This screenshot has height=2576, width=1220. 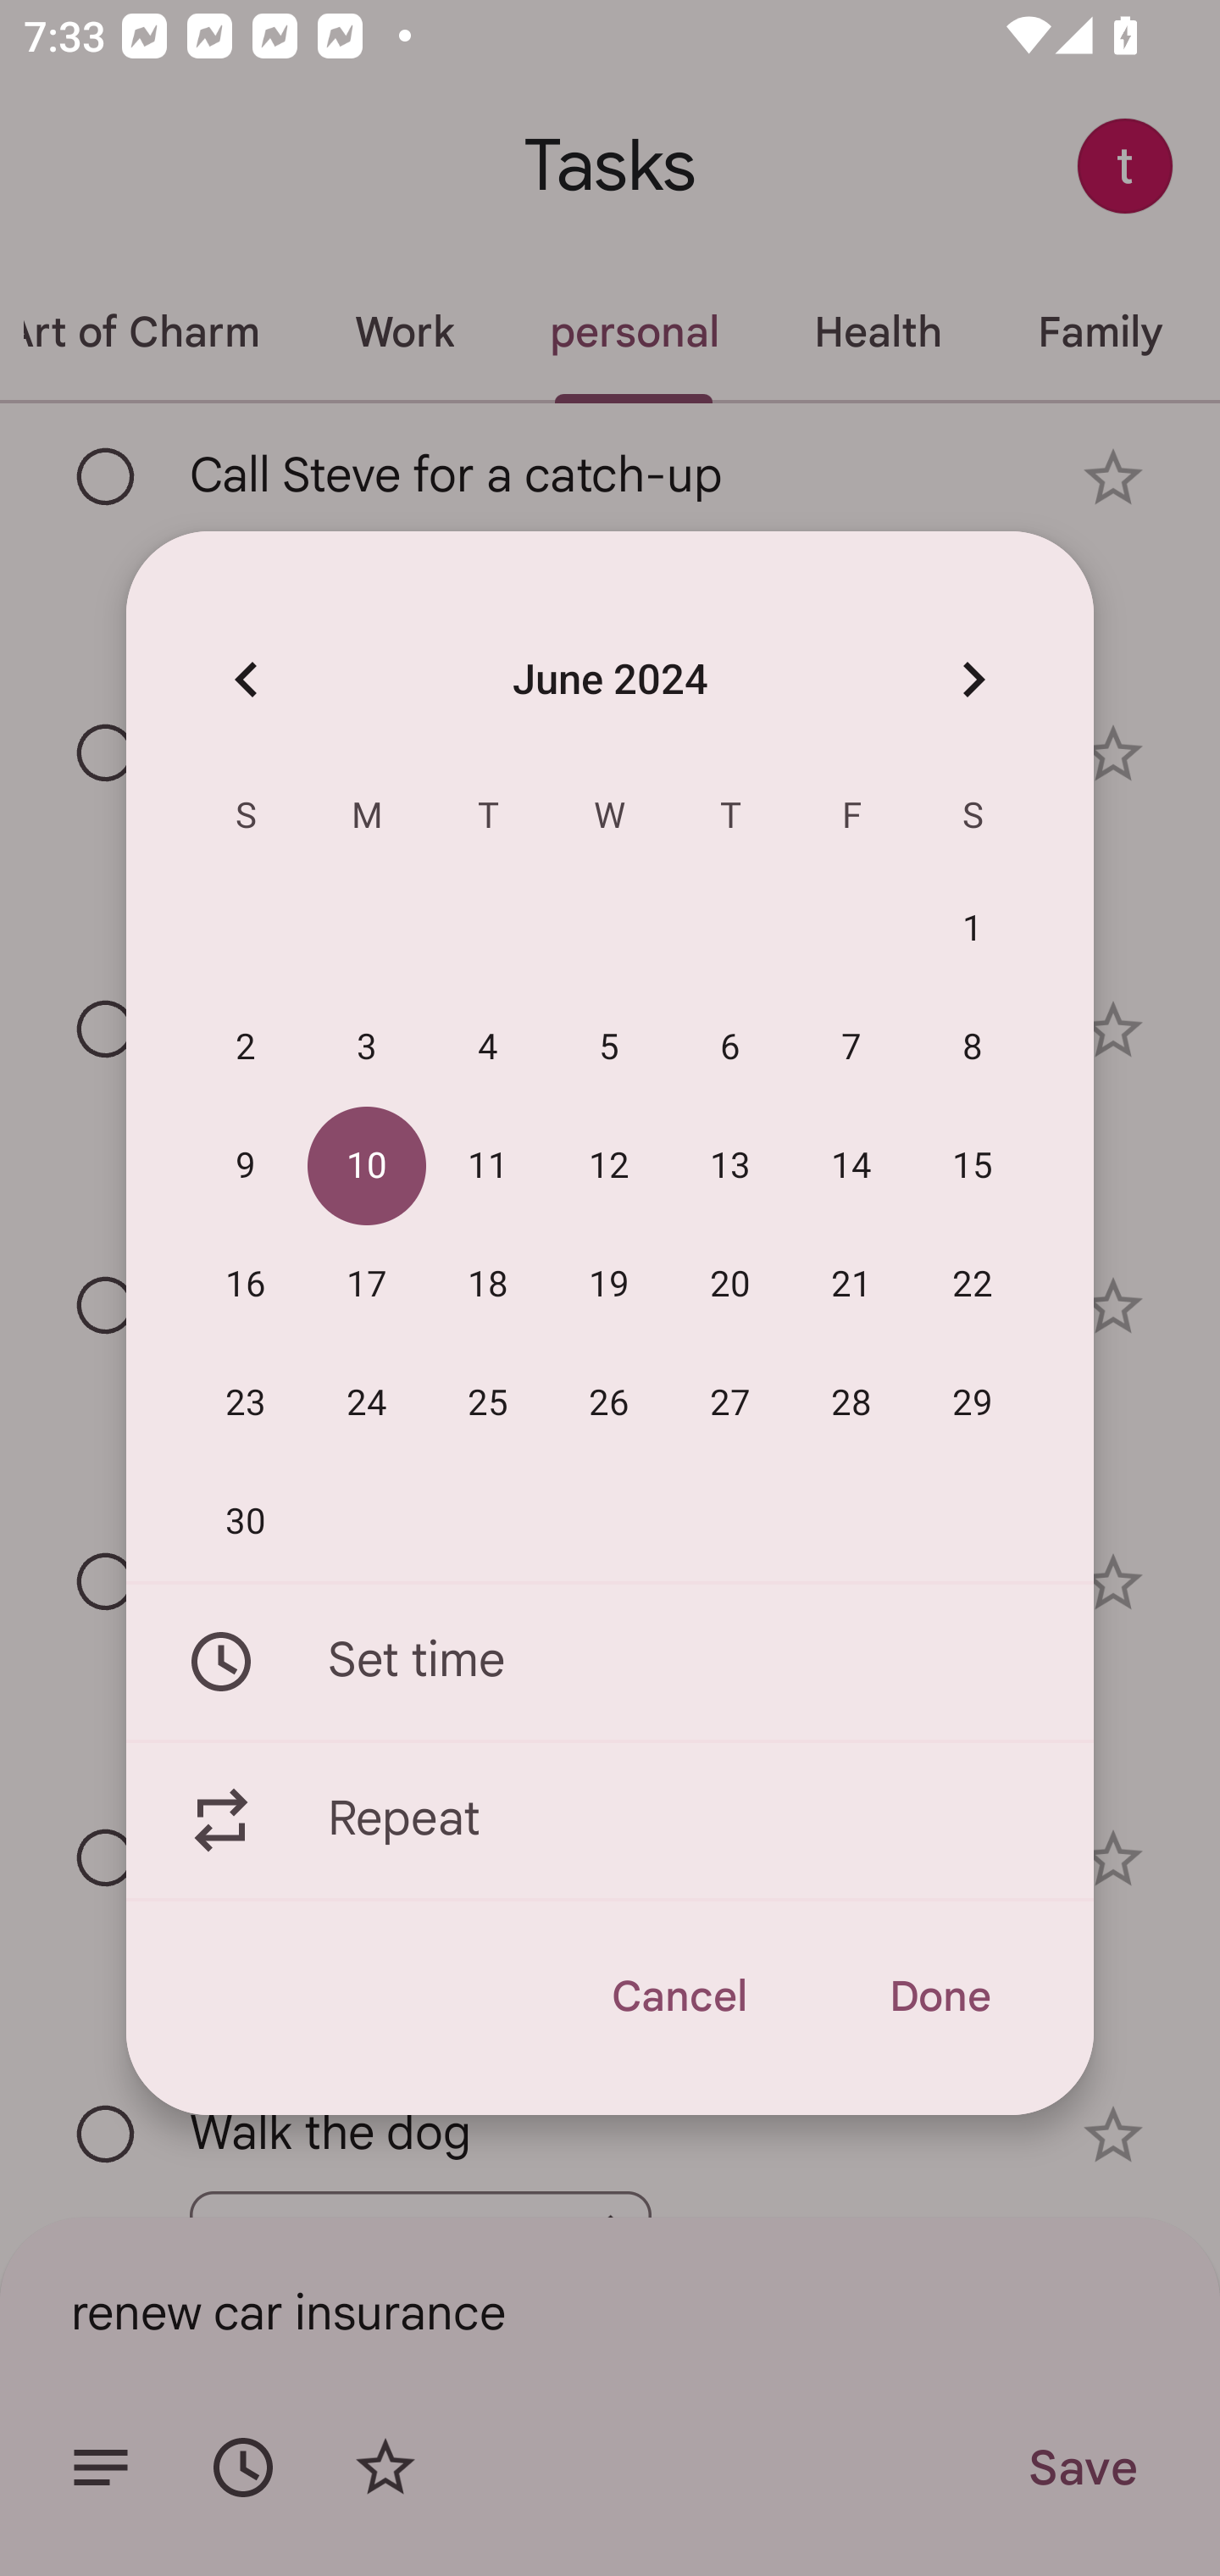 I want to click on 5 05 June 2024, so click(x=609, y=1048).